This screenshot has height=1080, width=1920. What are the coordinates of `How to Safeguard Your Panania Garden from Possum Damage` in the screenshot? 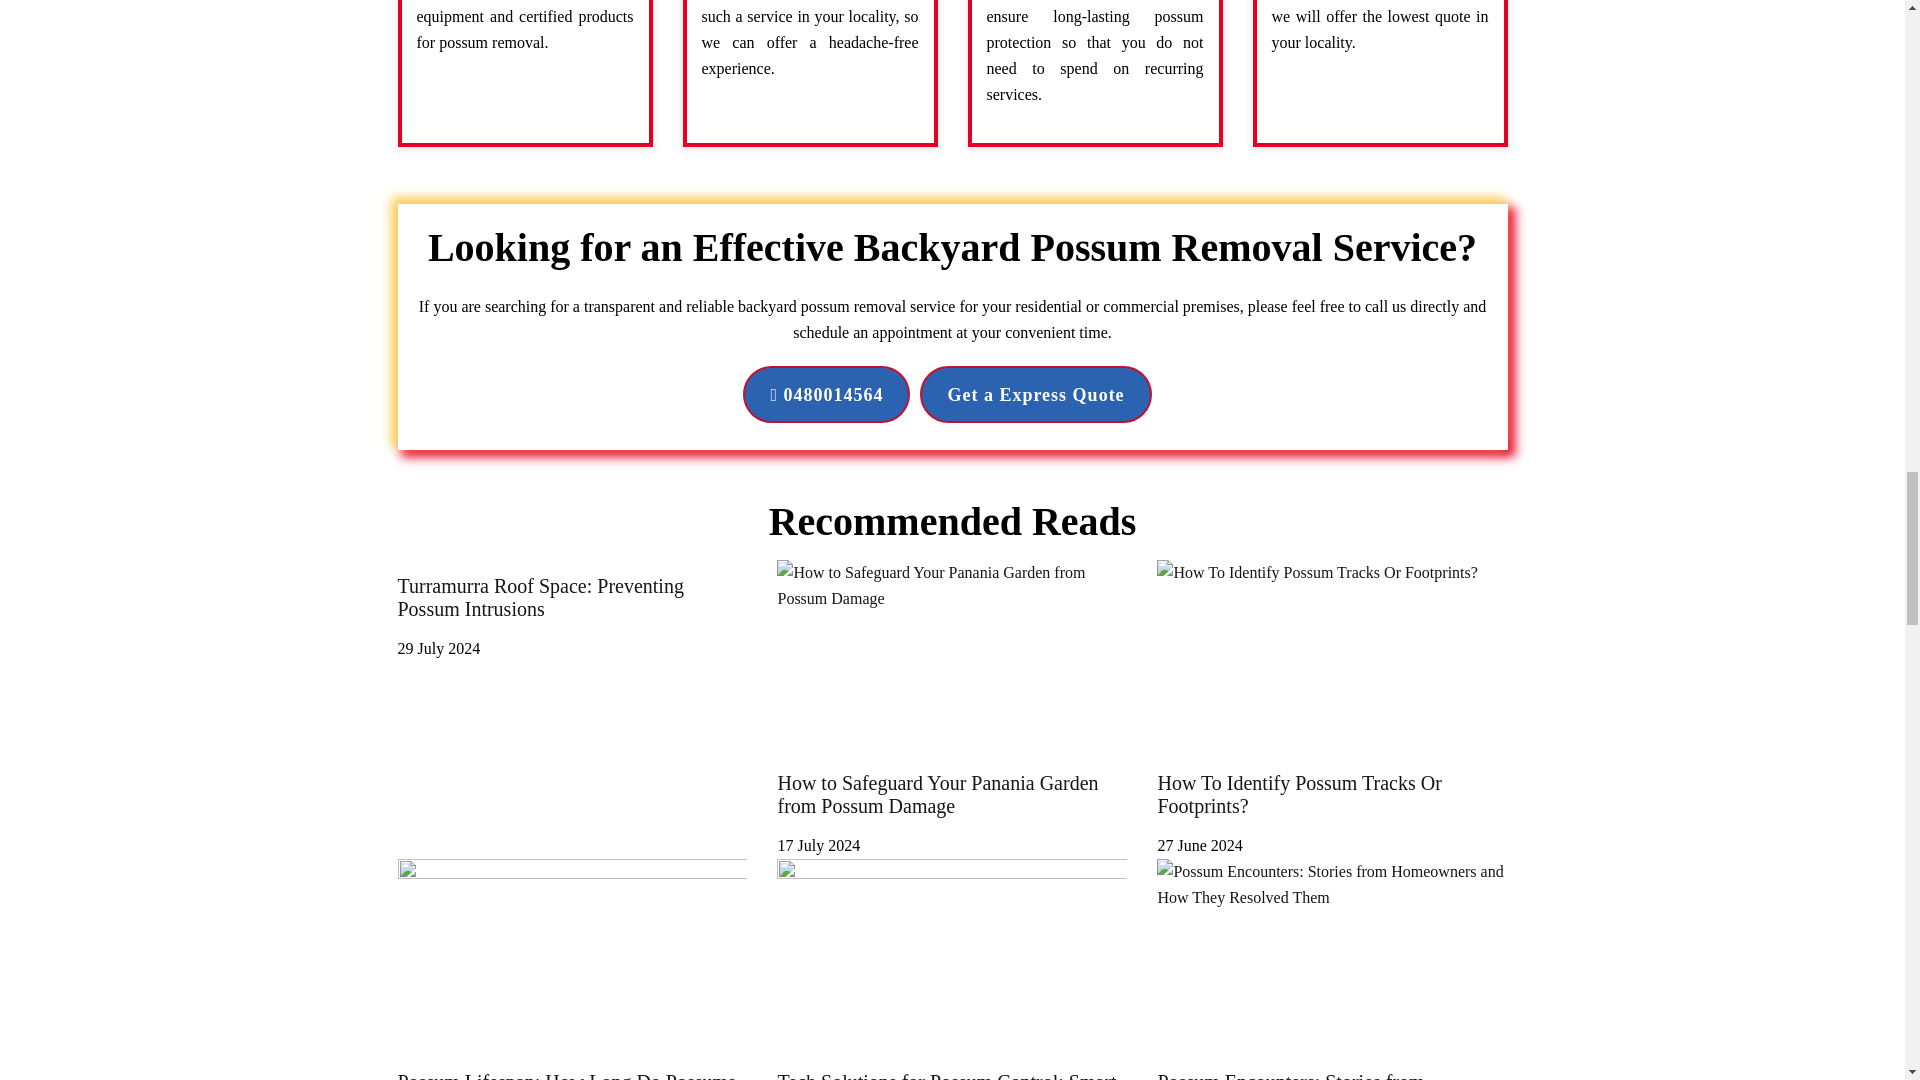 It's located at (952, 806).